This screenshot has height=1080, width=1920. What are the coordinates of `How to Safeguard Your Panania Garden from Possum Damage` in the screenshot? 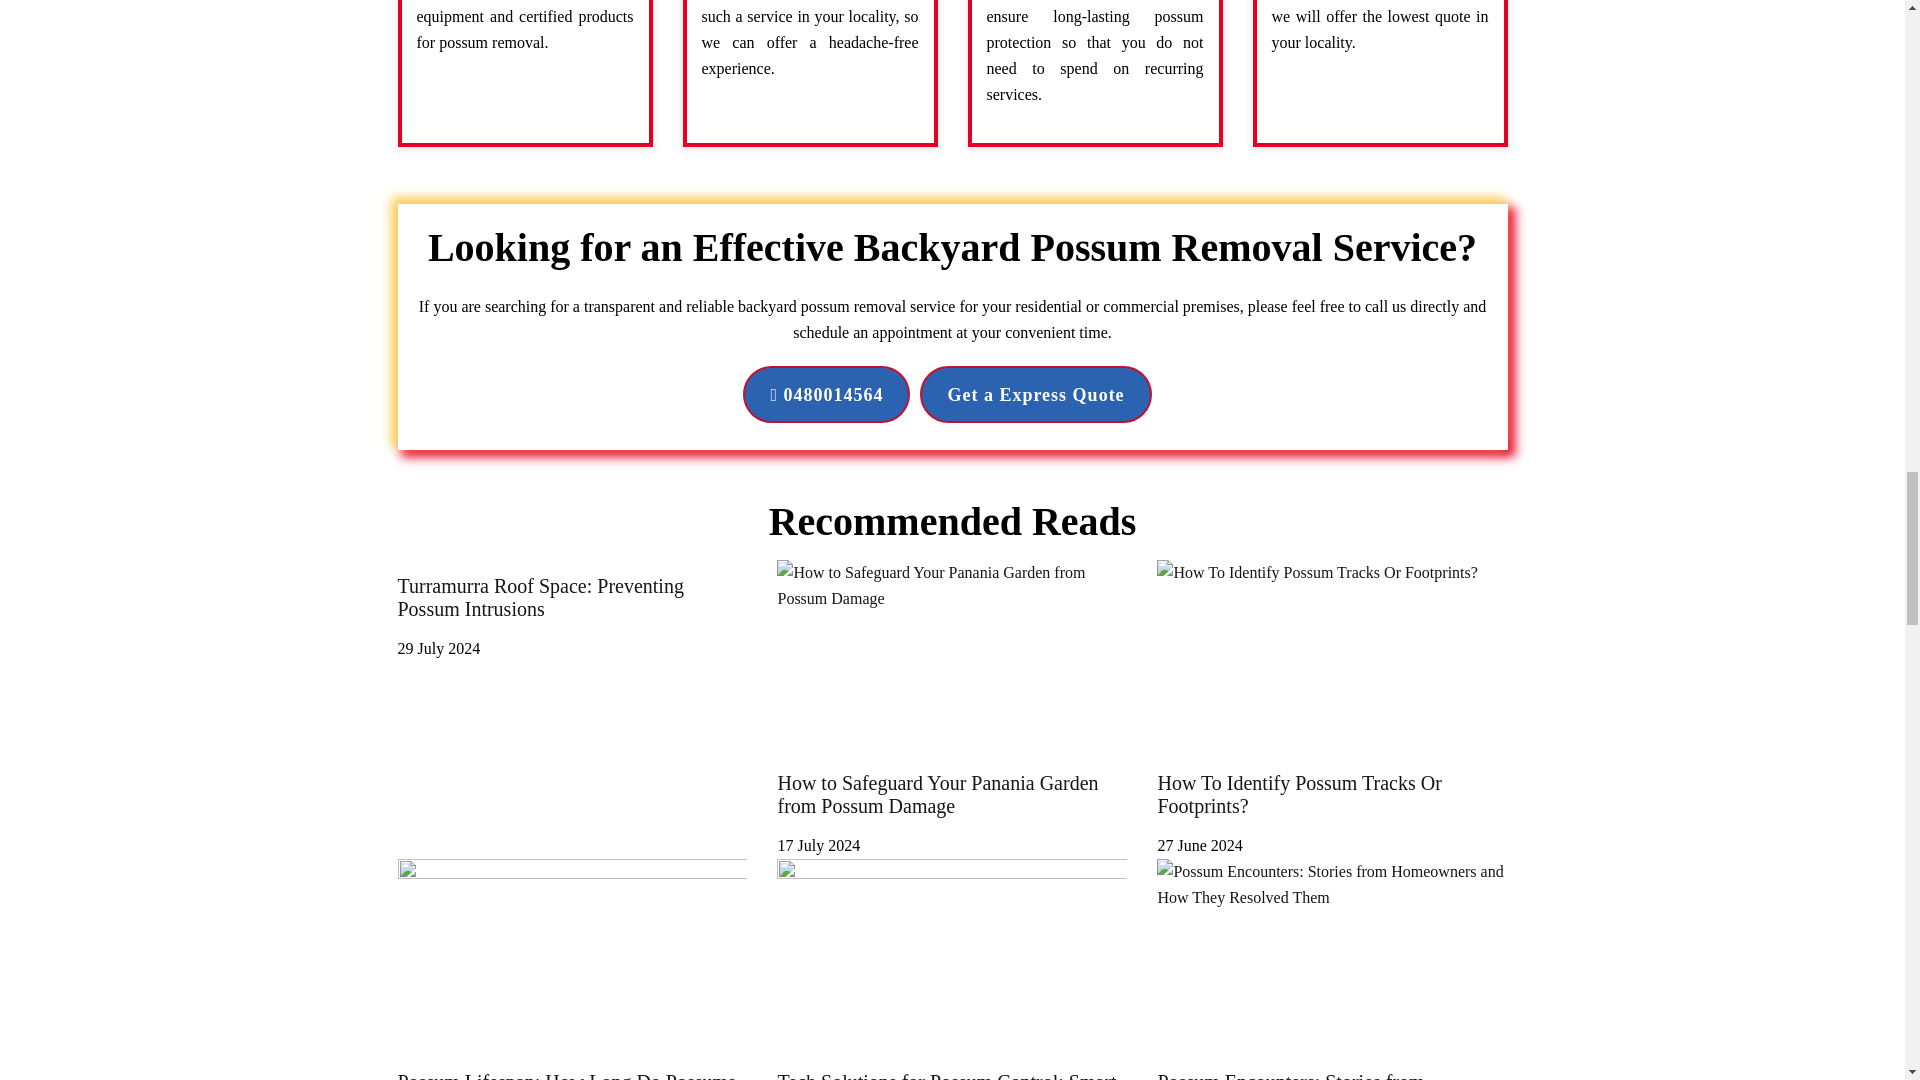 It's located at (952, 806).